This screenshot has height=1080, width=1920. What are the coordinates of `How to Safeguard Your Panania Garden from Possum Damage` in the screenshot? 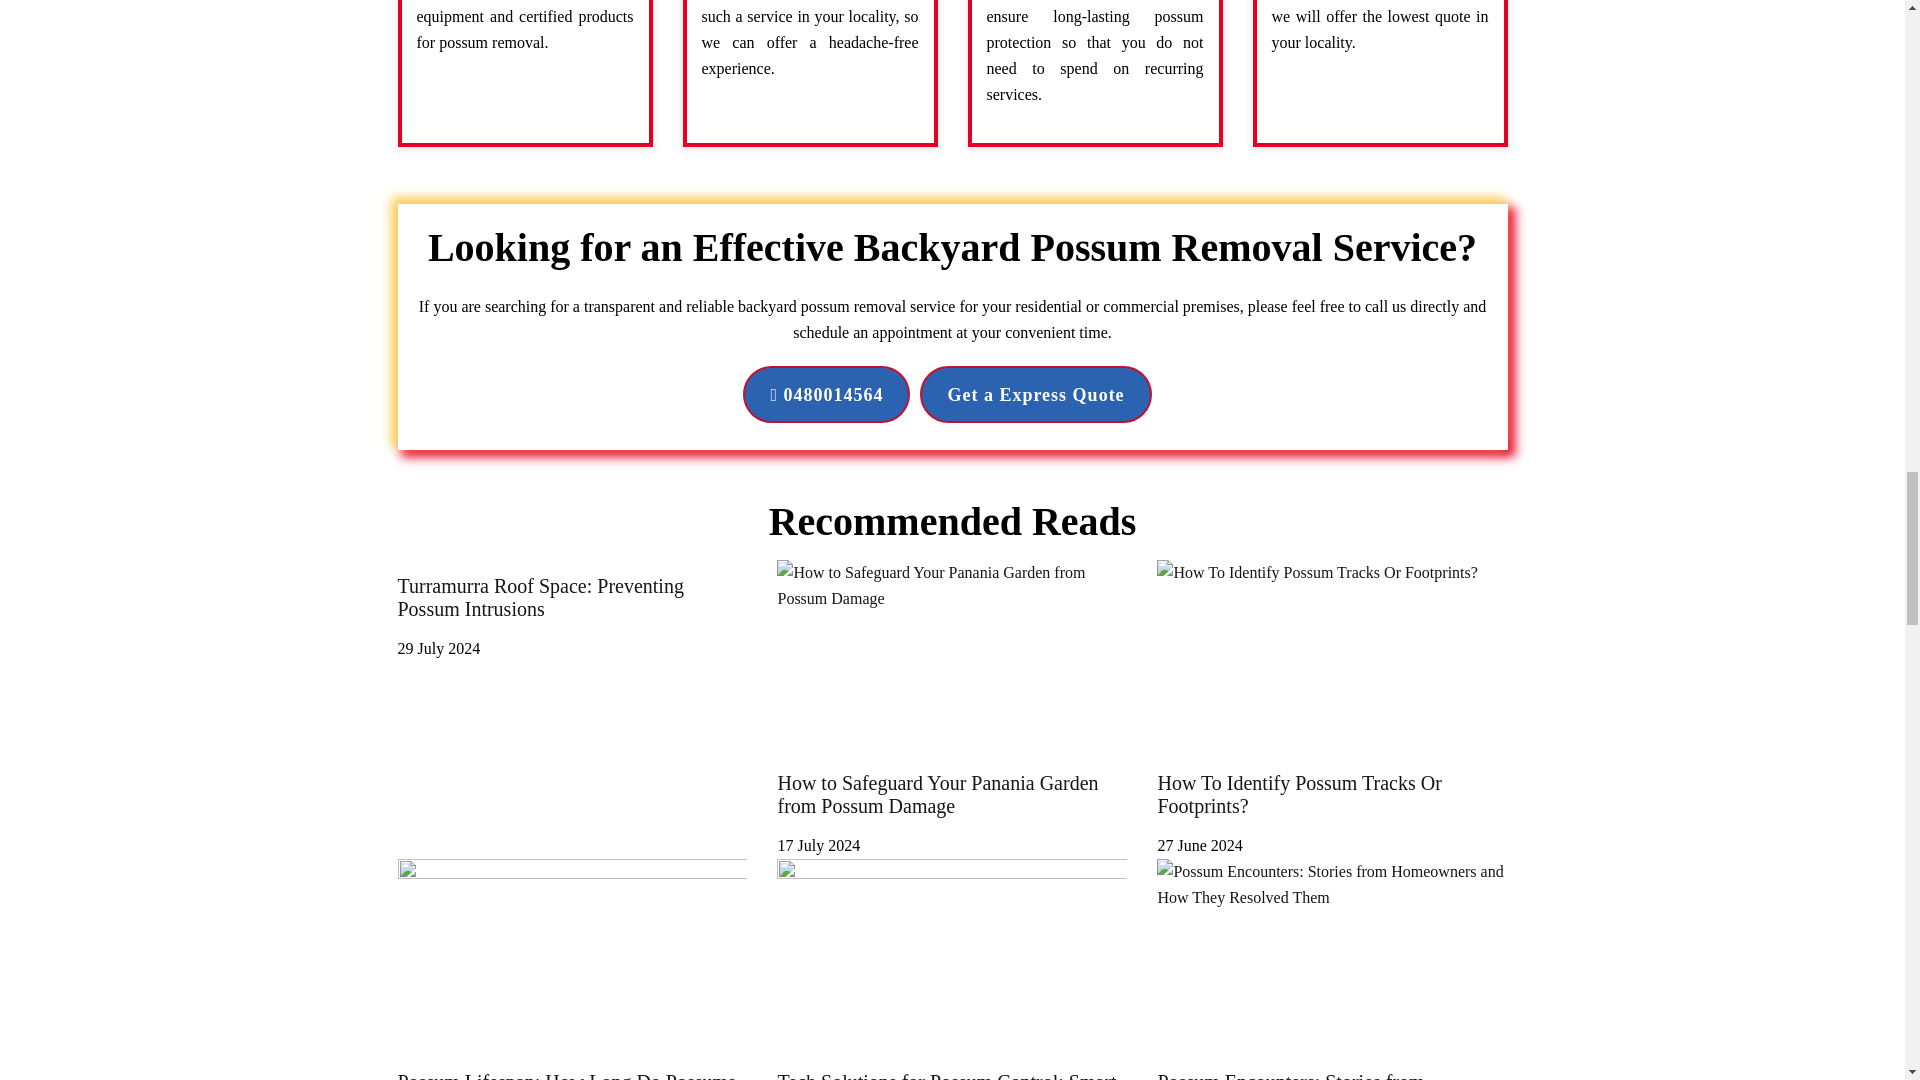 It's located at (952, 806).